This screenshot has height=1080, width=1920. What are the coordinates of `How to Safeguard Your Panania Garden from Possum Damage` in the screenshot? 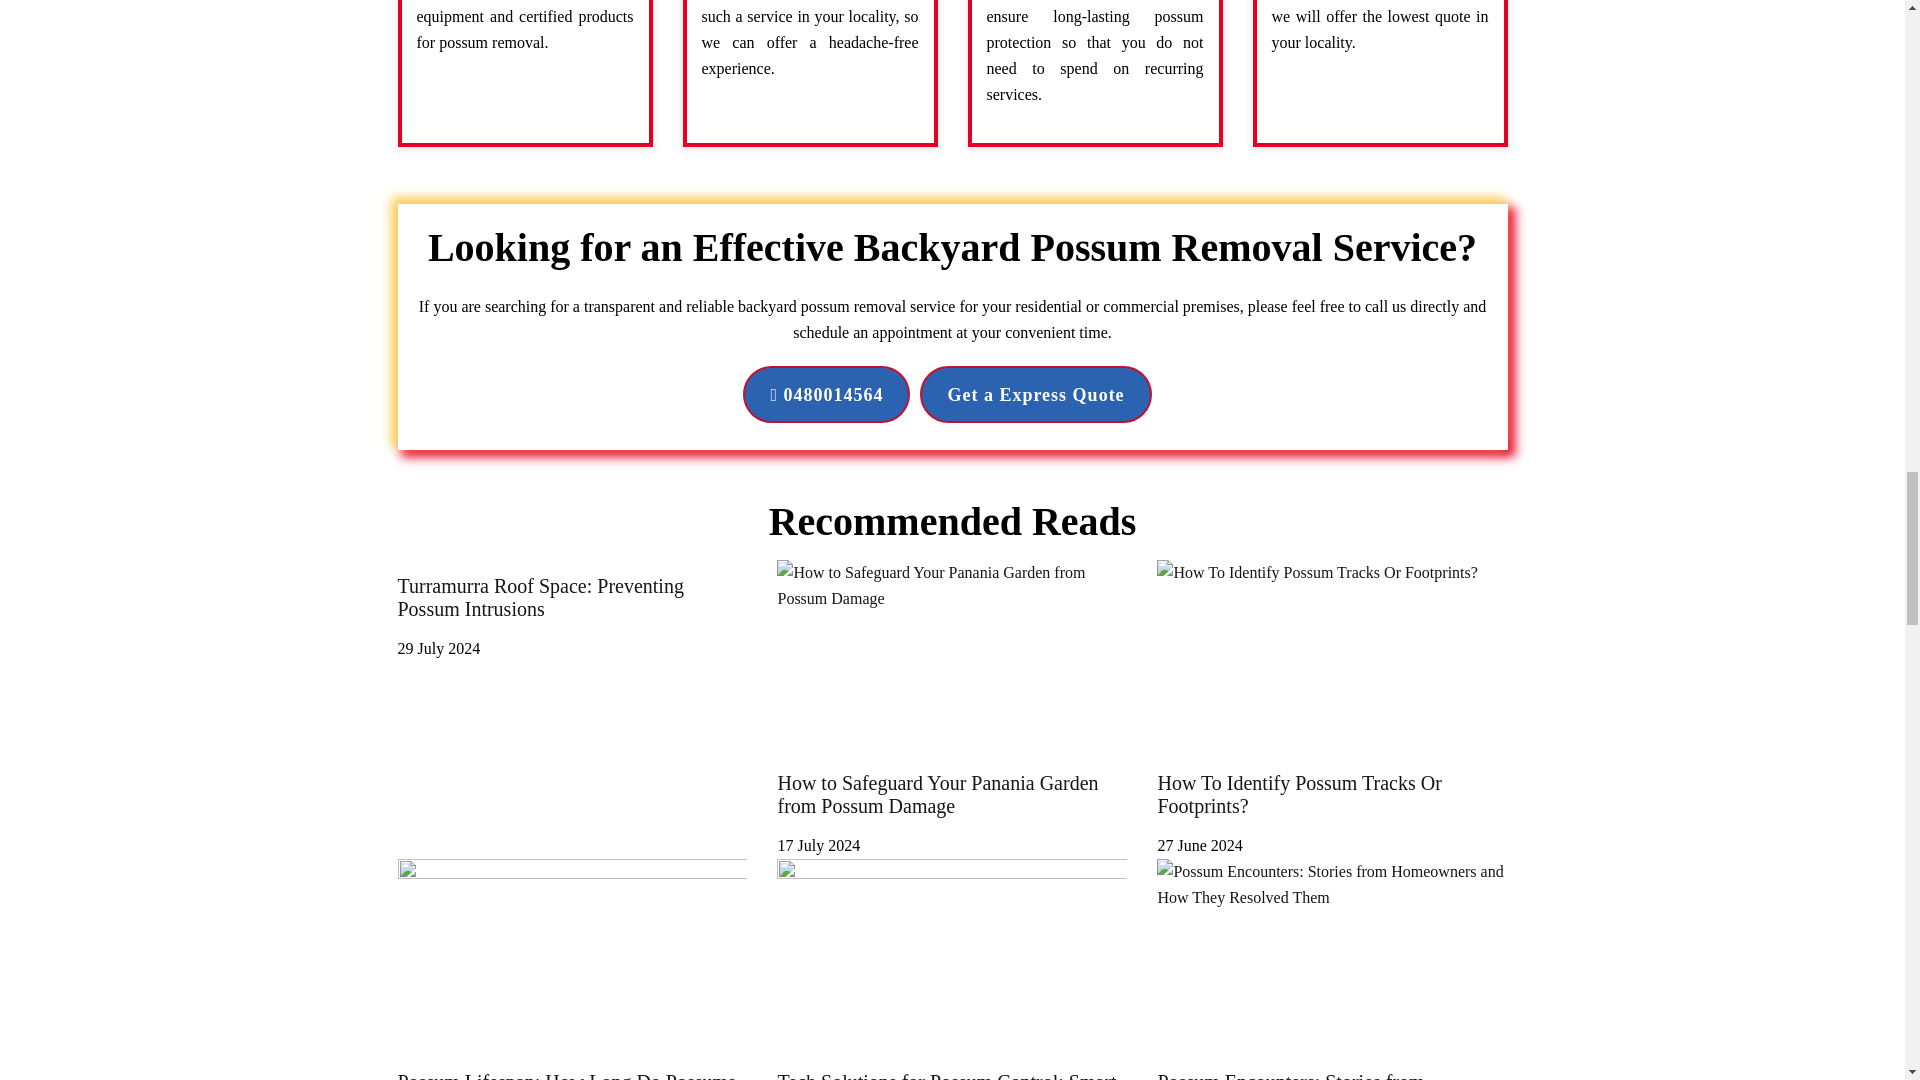 It's located at (952, 806).